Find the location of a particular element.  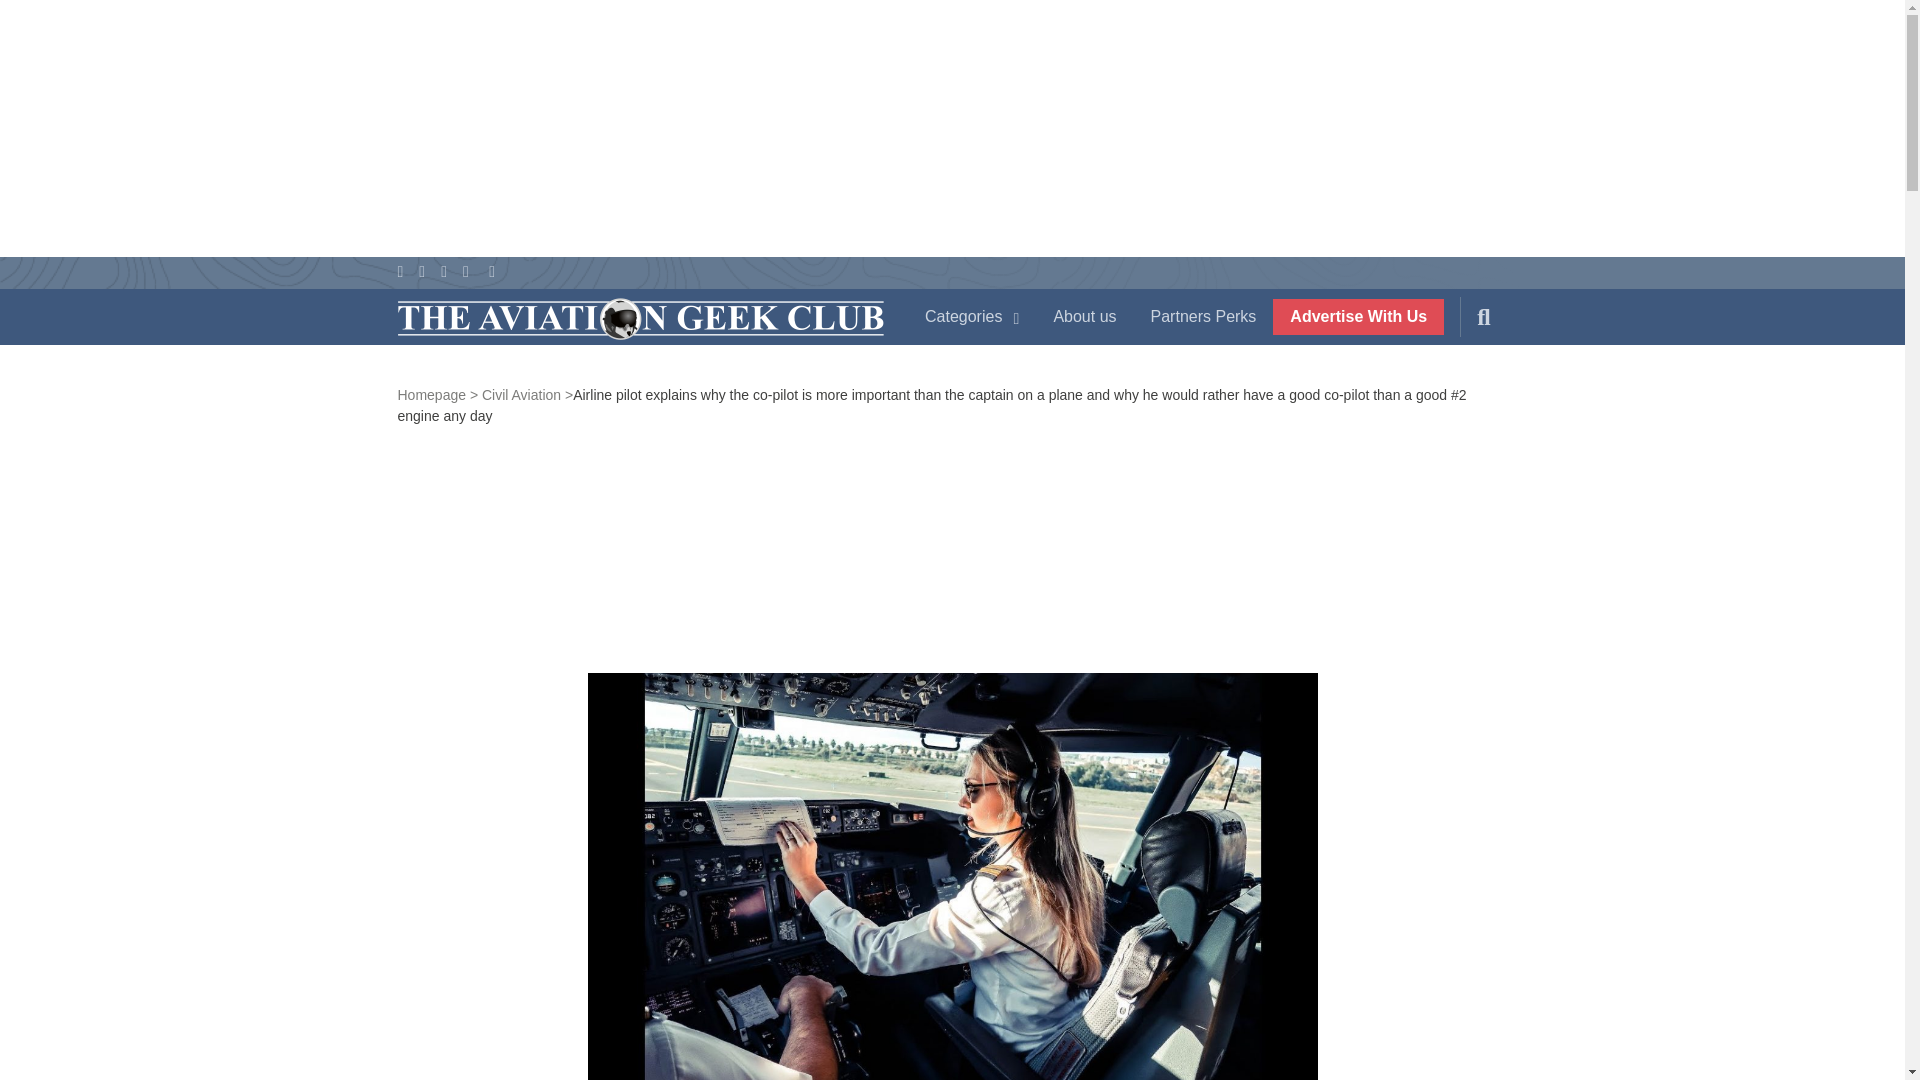

Back to homepage is located at coordinates (438, 394).